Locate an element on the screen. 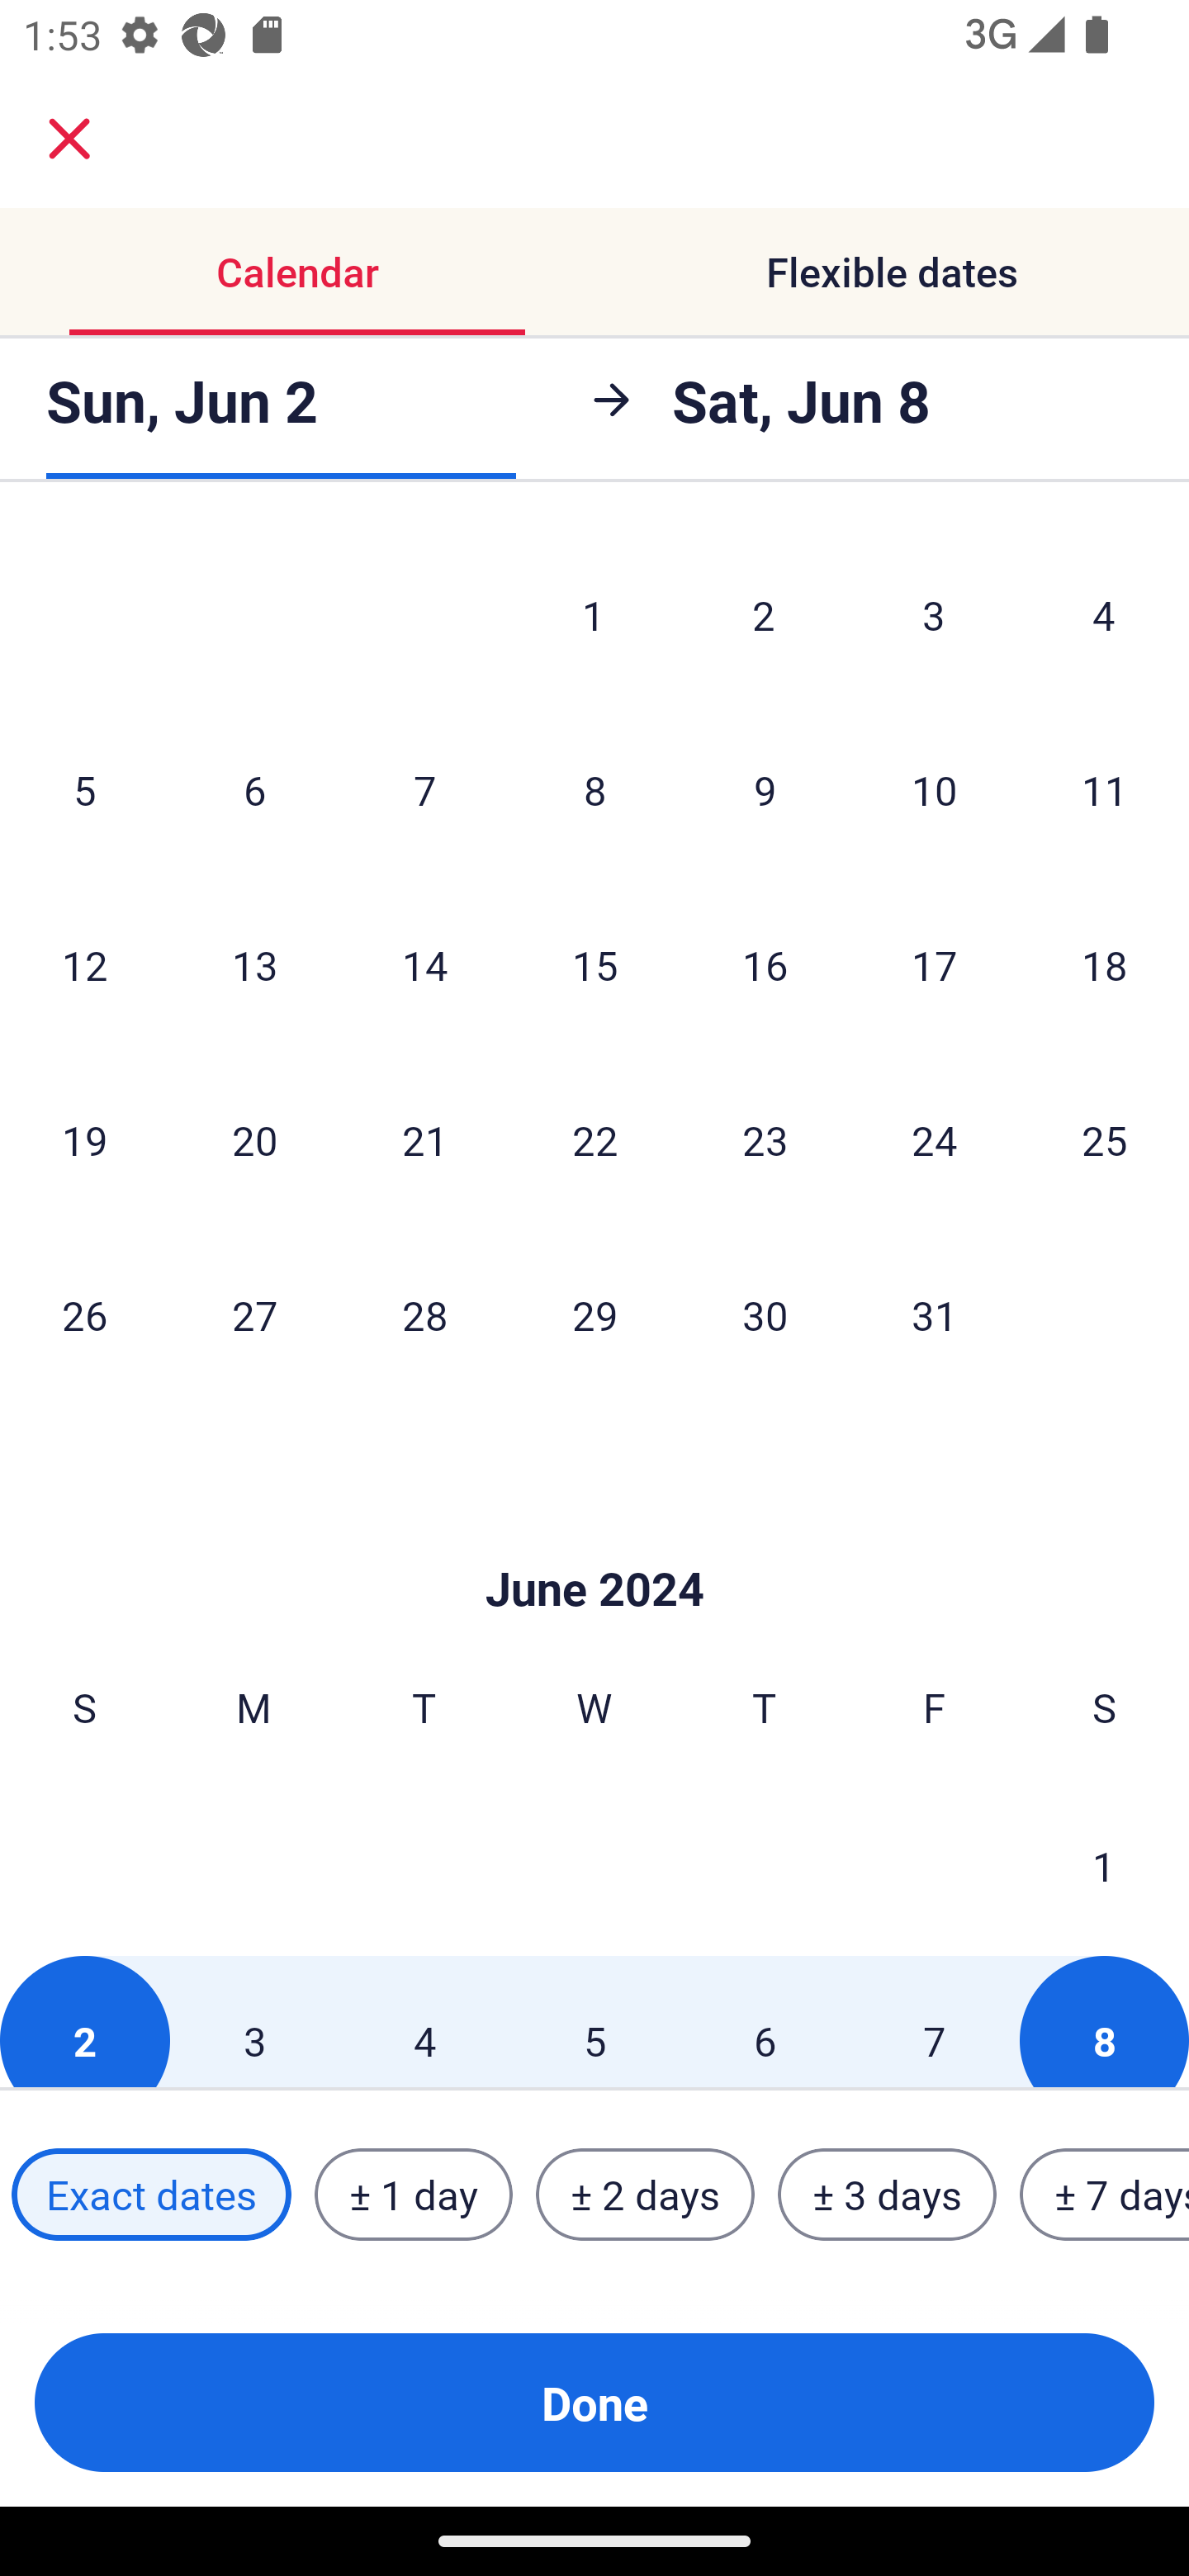 The width and height of the screenshot is (1189, 2576). 14 Tuesday, May 14, 2024 is located at coordinates (424, 964).